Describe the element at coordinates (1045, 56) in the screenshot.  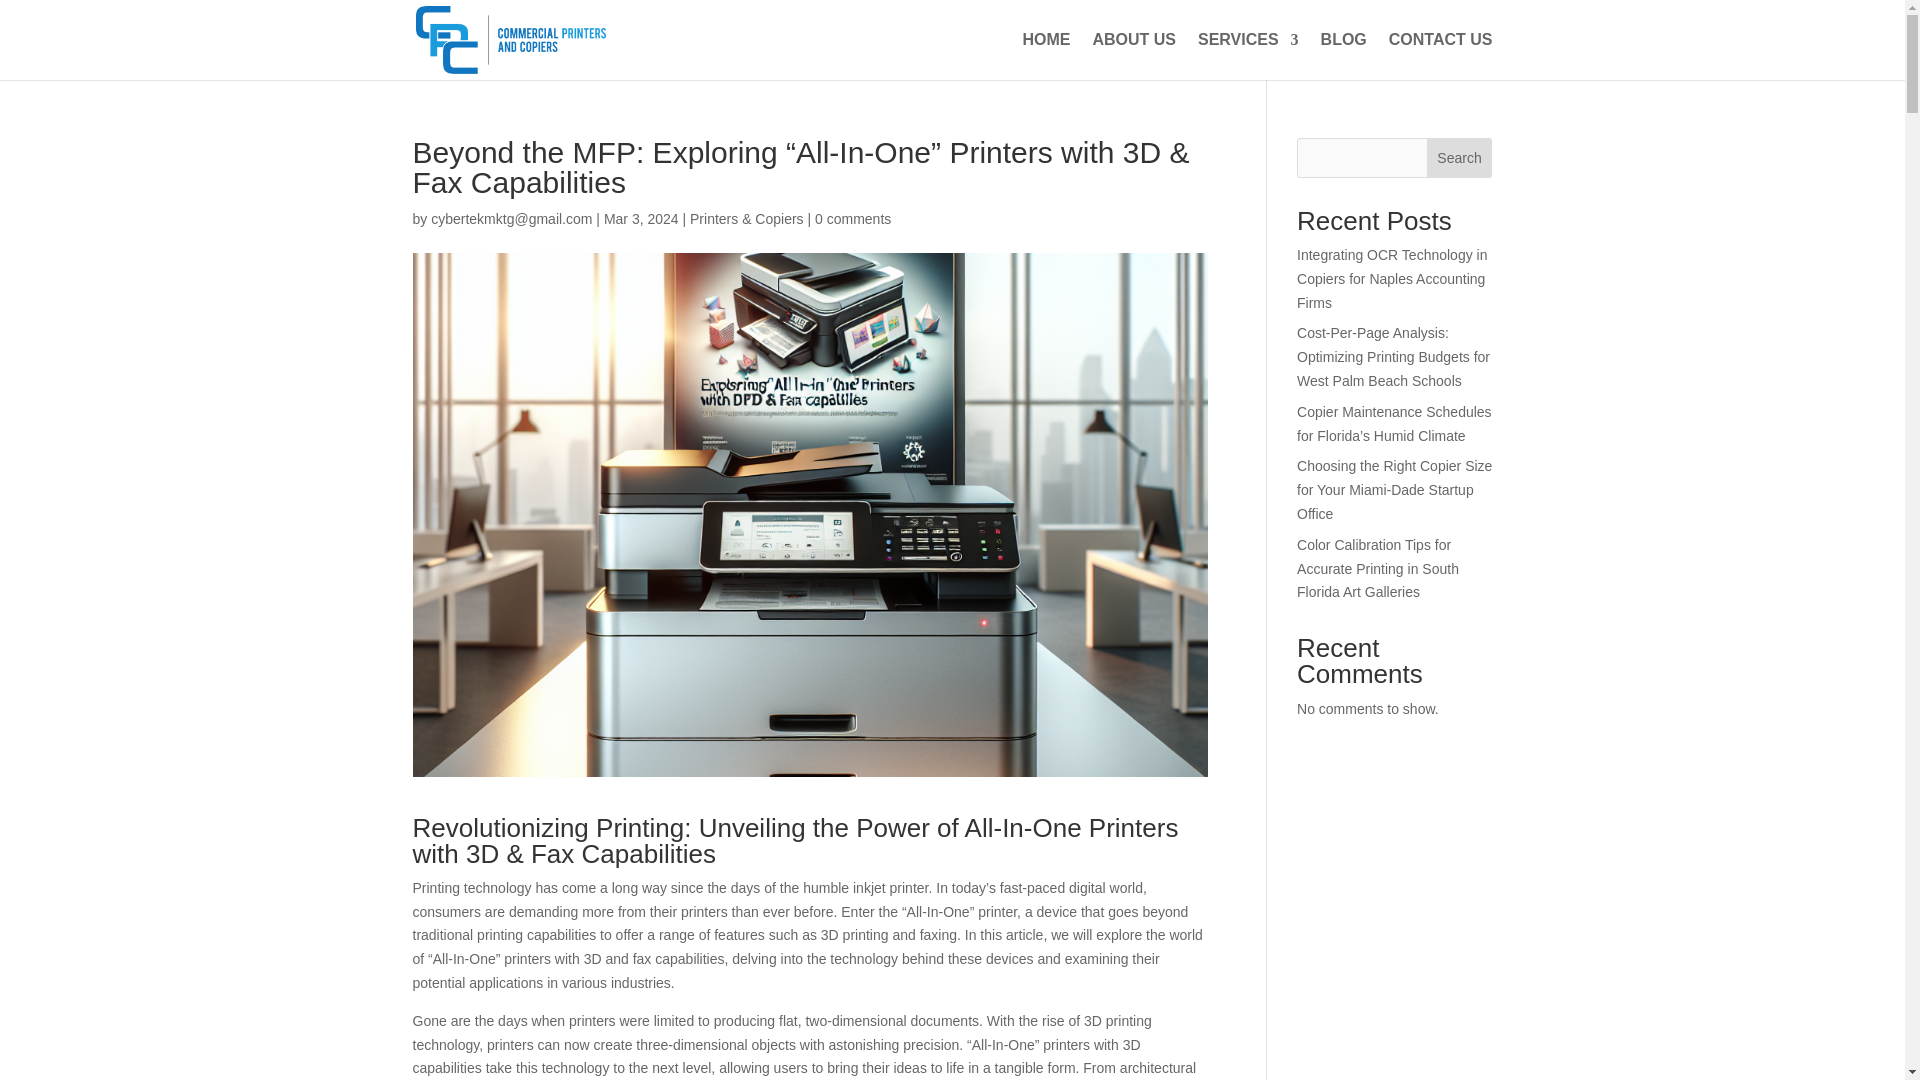
I see `HOME` at that location.